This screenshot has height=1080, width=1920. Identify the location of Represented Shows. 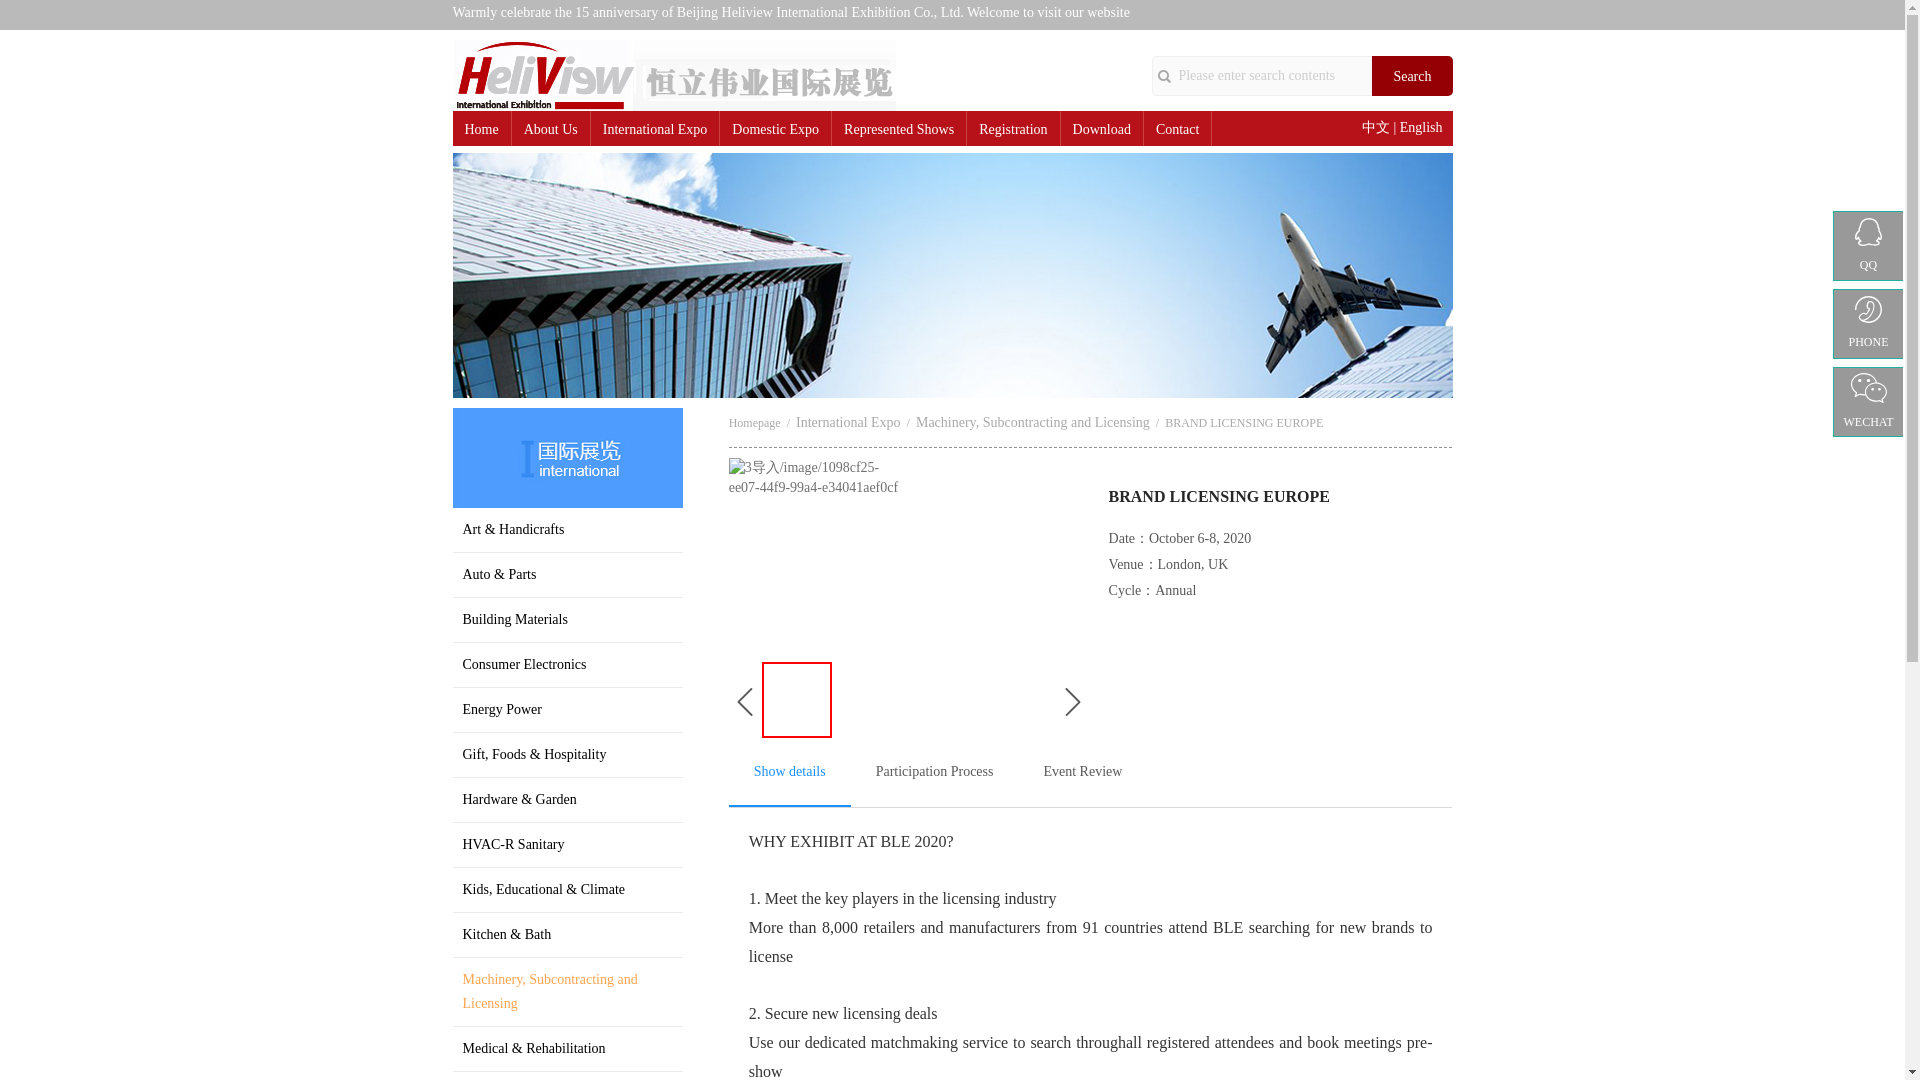
(899, 130).